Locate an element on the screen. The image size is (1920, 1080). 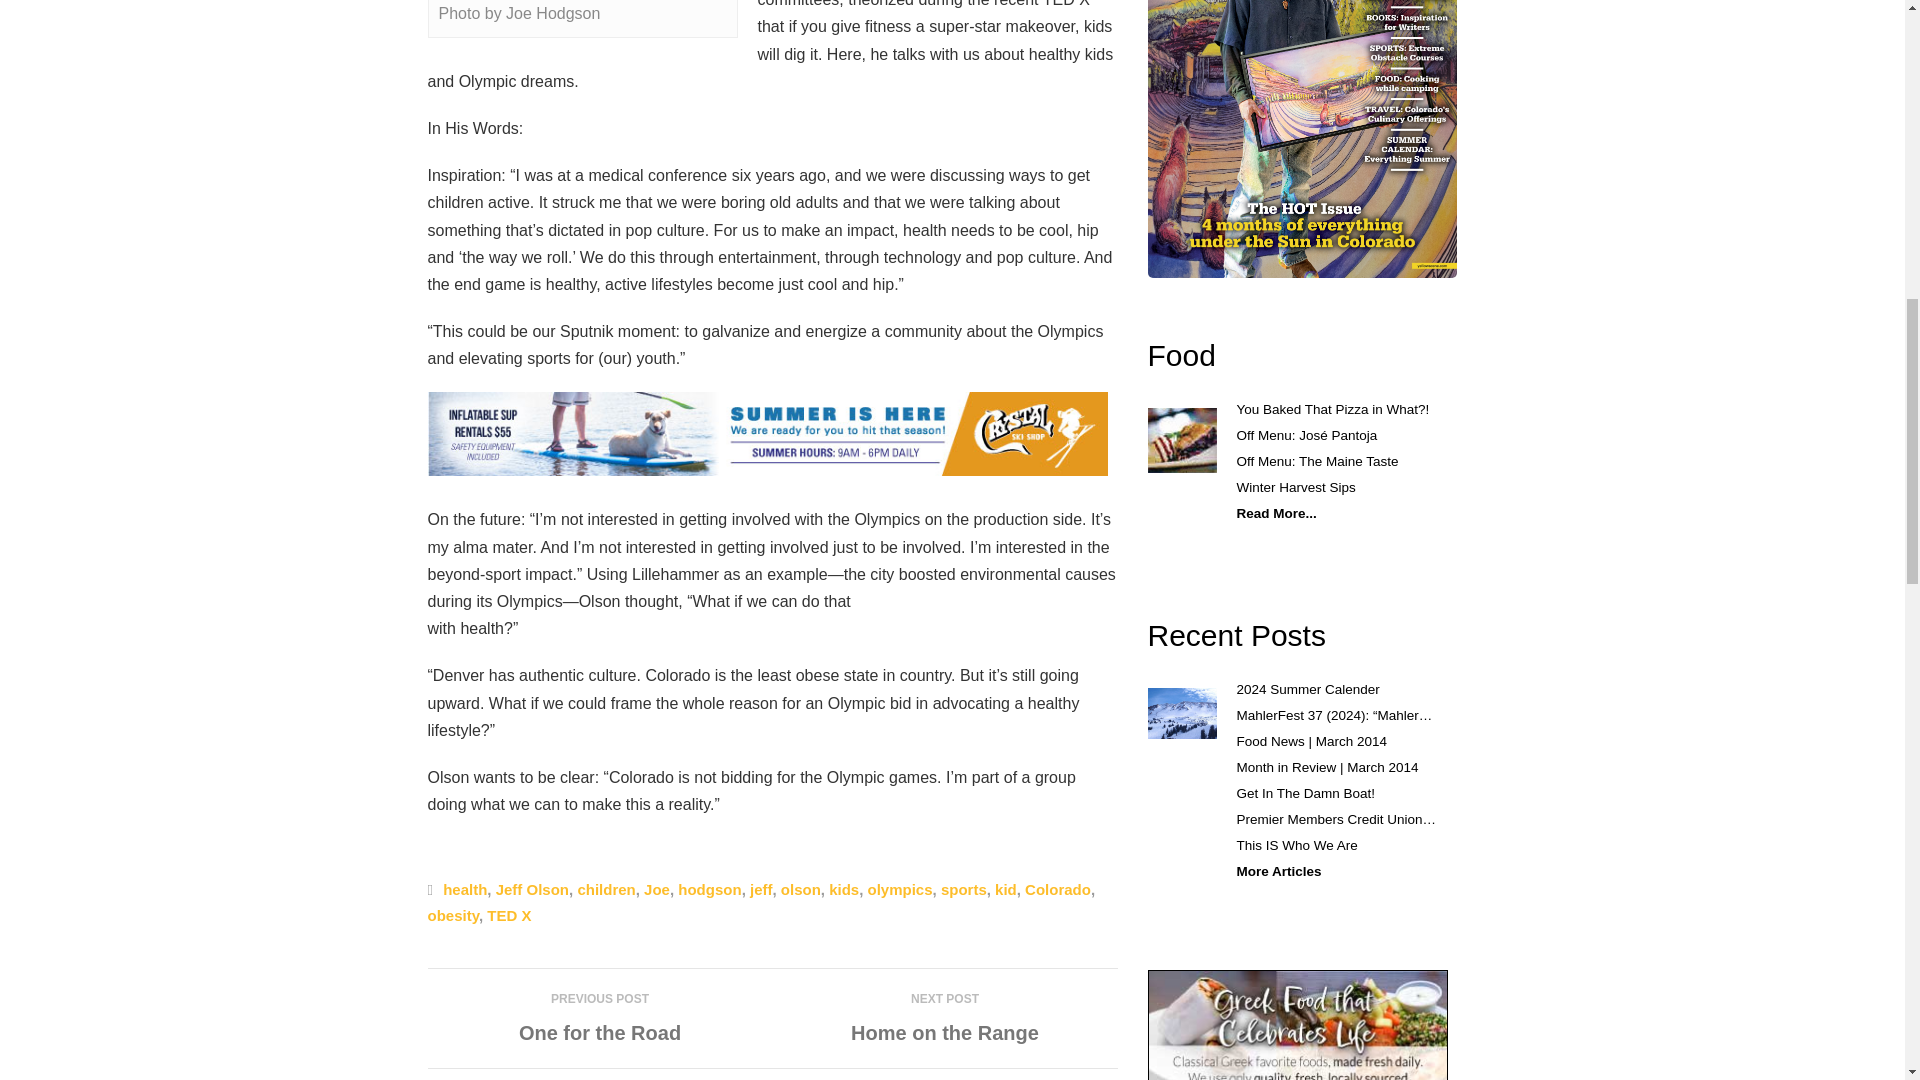
Fabulous food and great atmosphere. is located at coordinates (1182, 440).